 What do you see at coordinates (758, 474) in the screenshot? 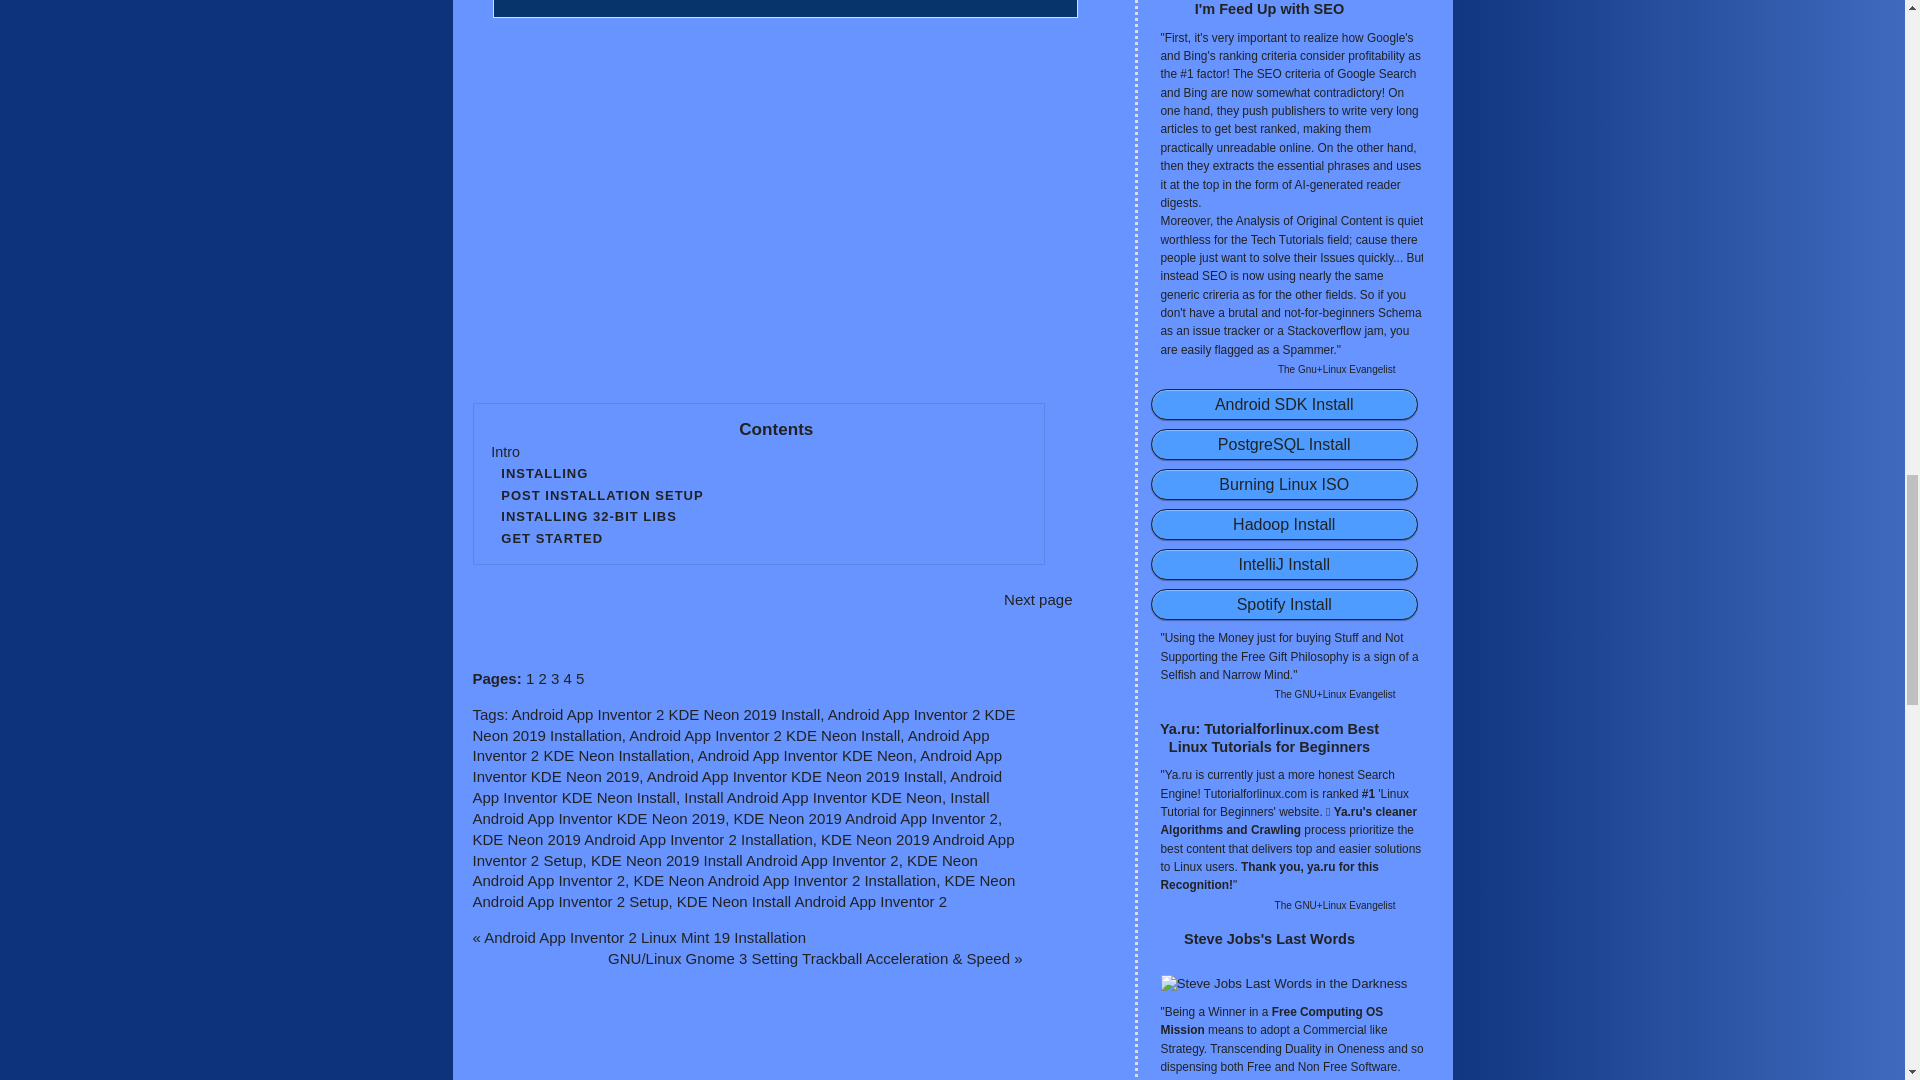
I see `INSTALLING` at bounding box center [758, 474].